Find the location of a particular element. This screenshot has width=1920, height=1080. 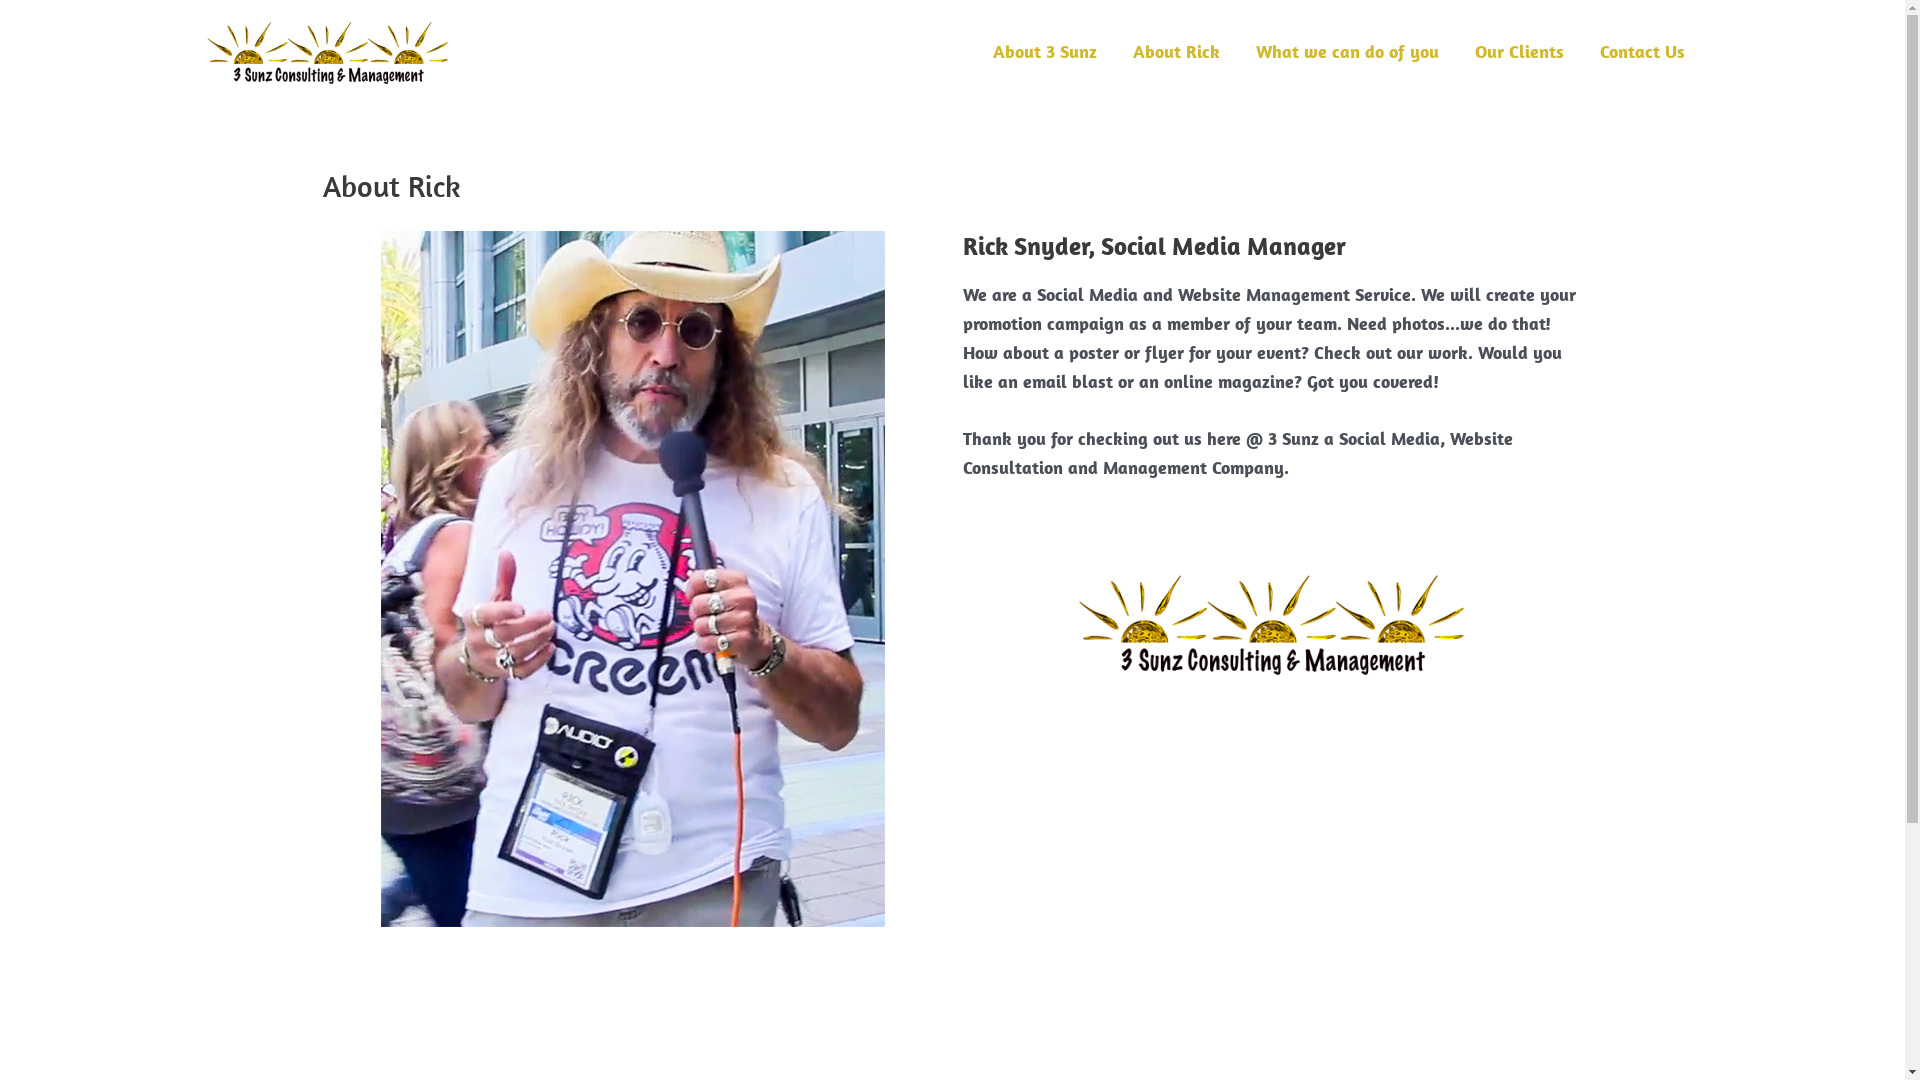

About 3 Sunz is located at coordinates (1044, 52).